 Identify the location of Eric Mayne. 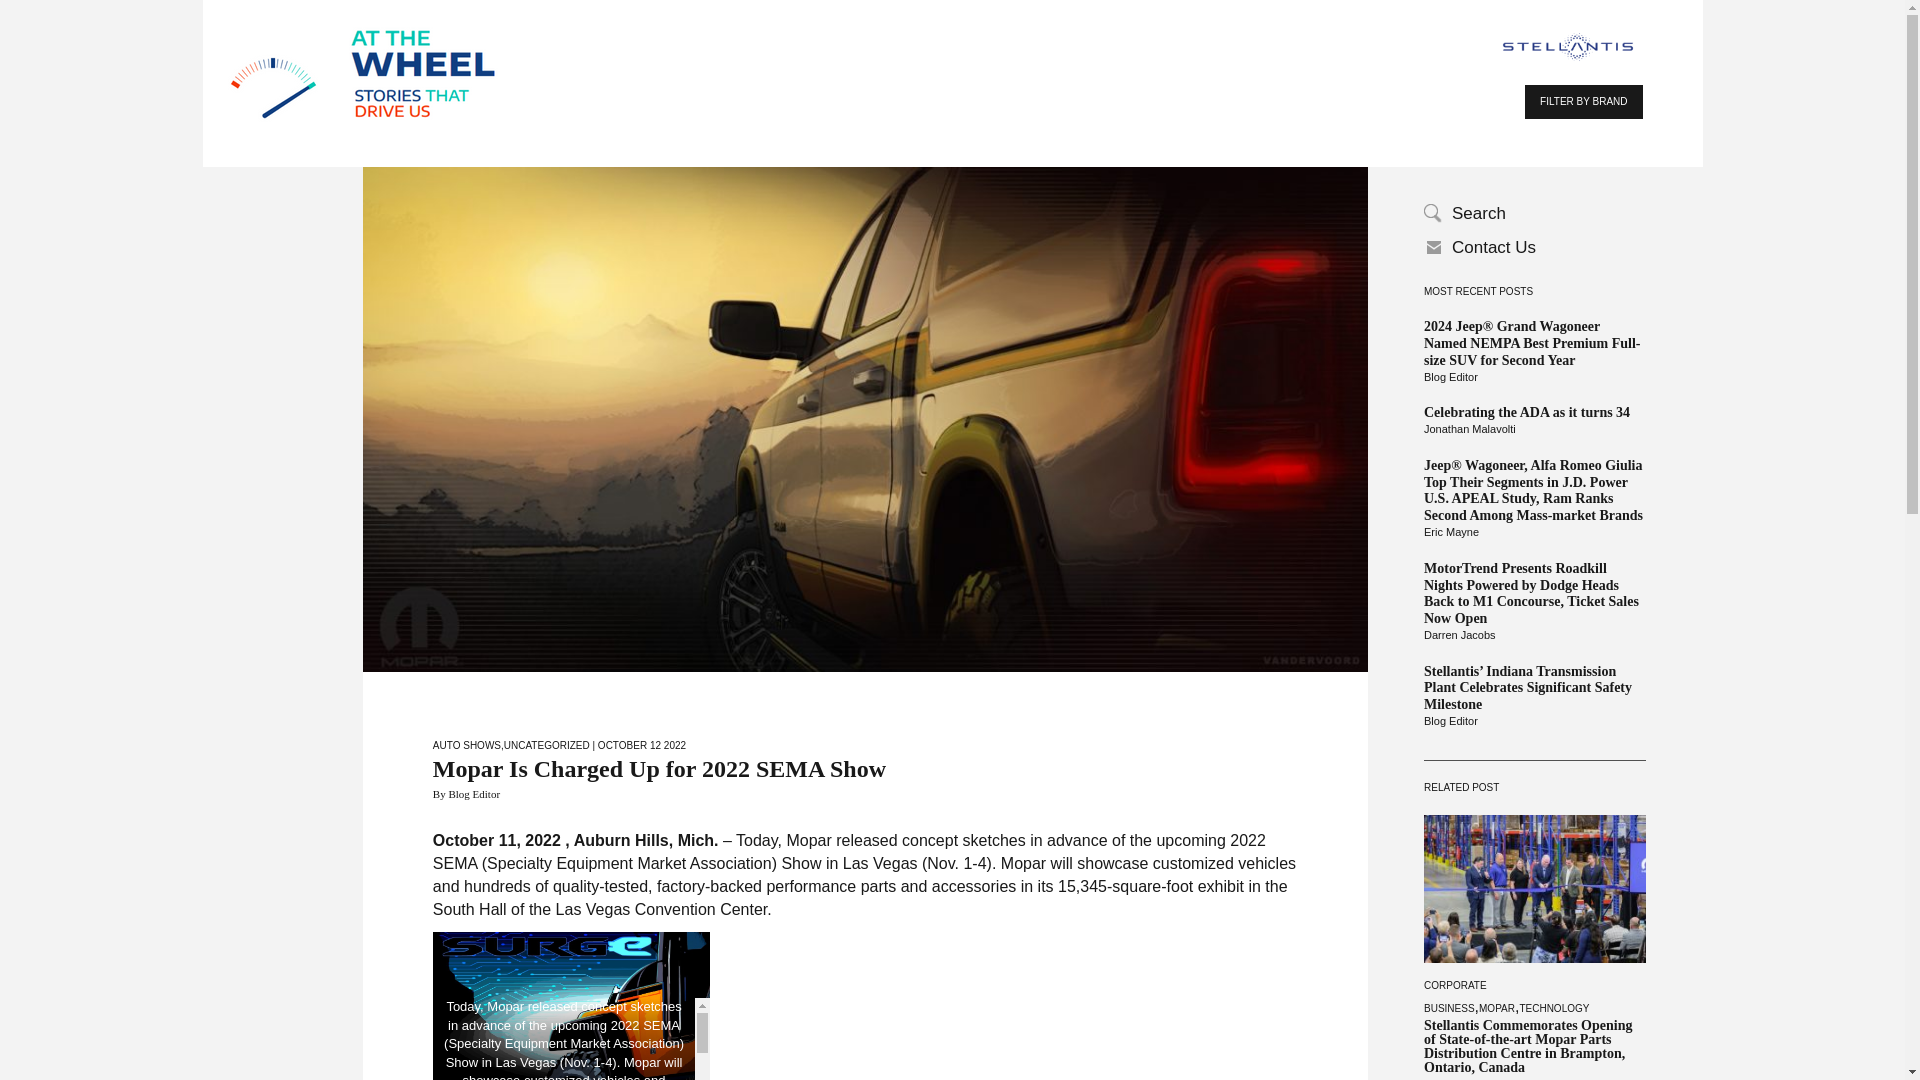
(1534, 532).